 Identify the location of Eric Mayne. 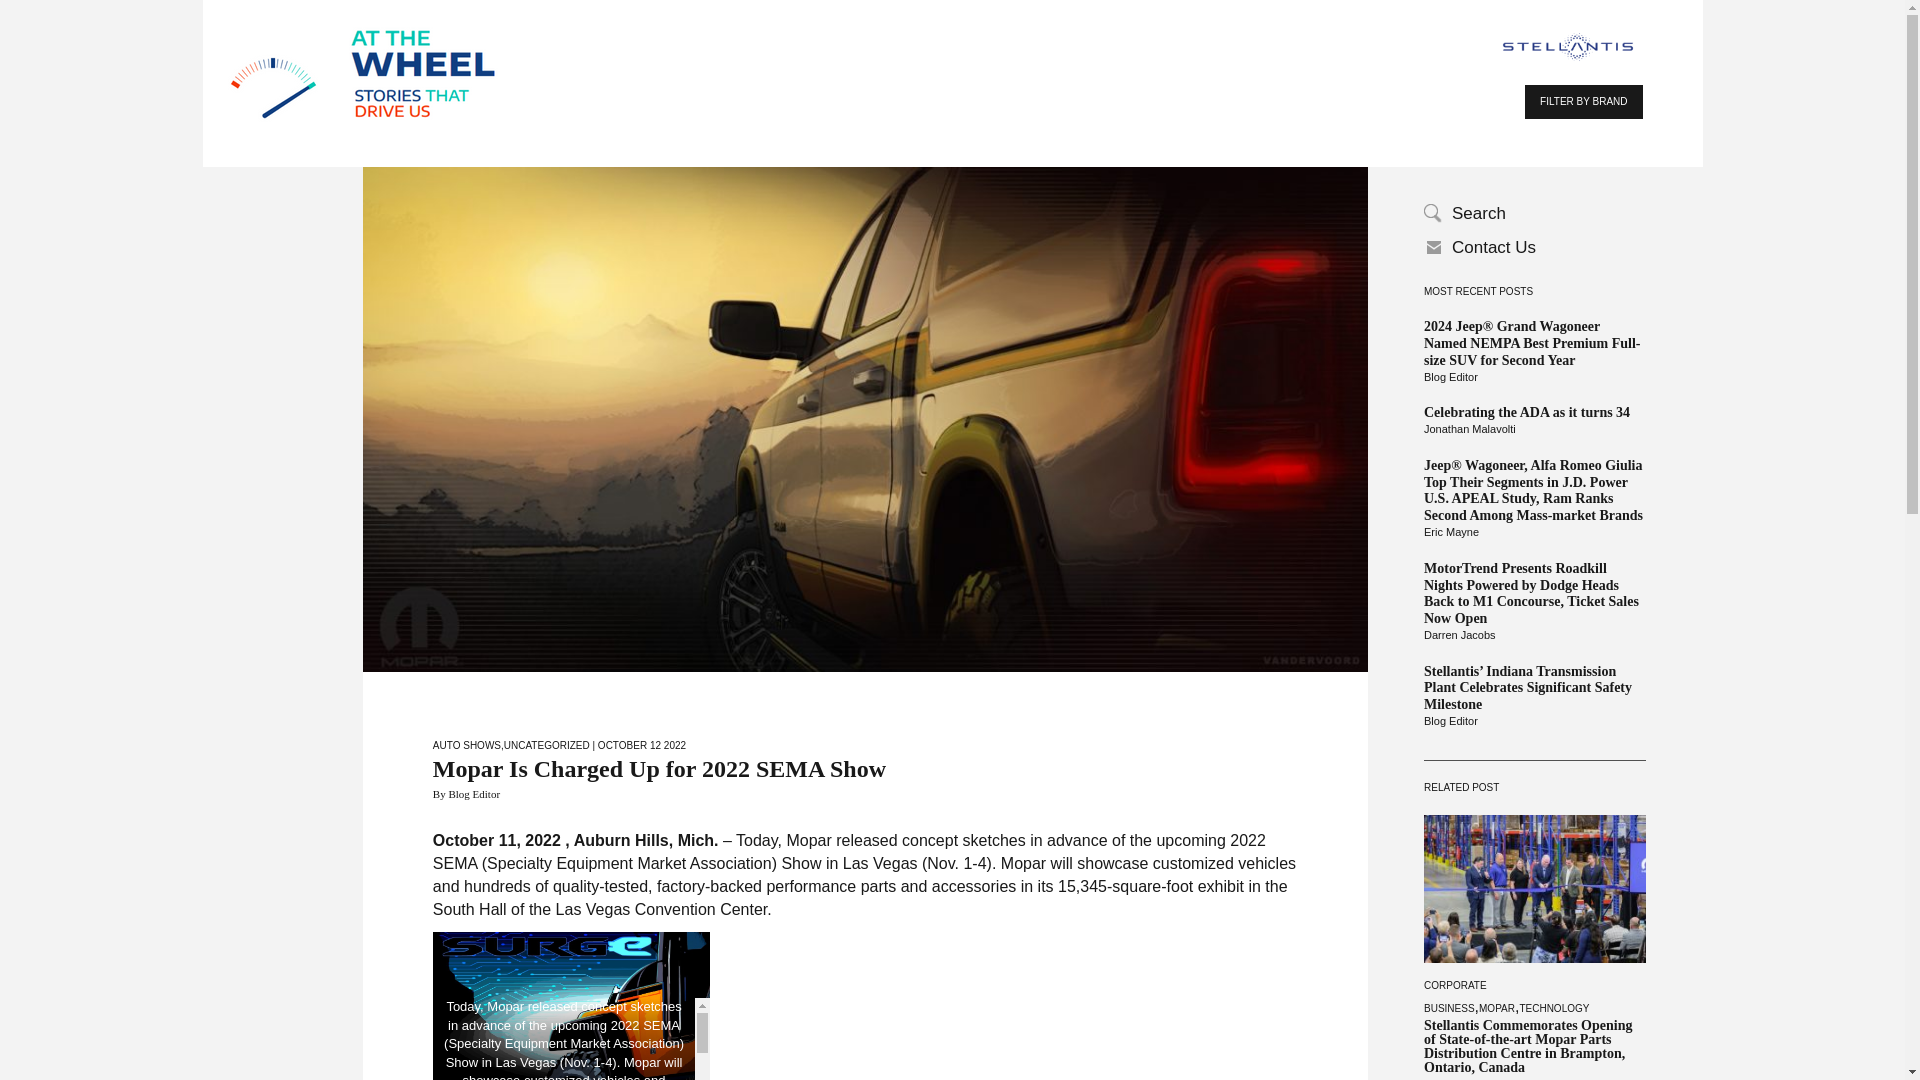
(1534, 532).